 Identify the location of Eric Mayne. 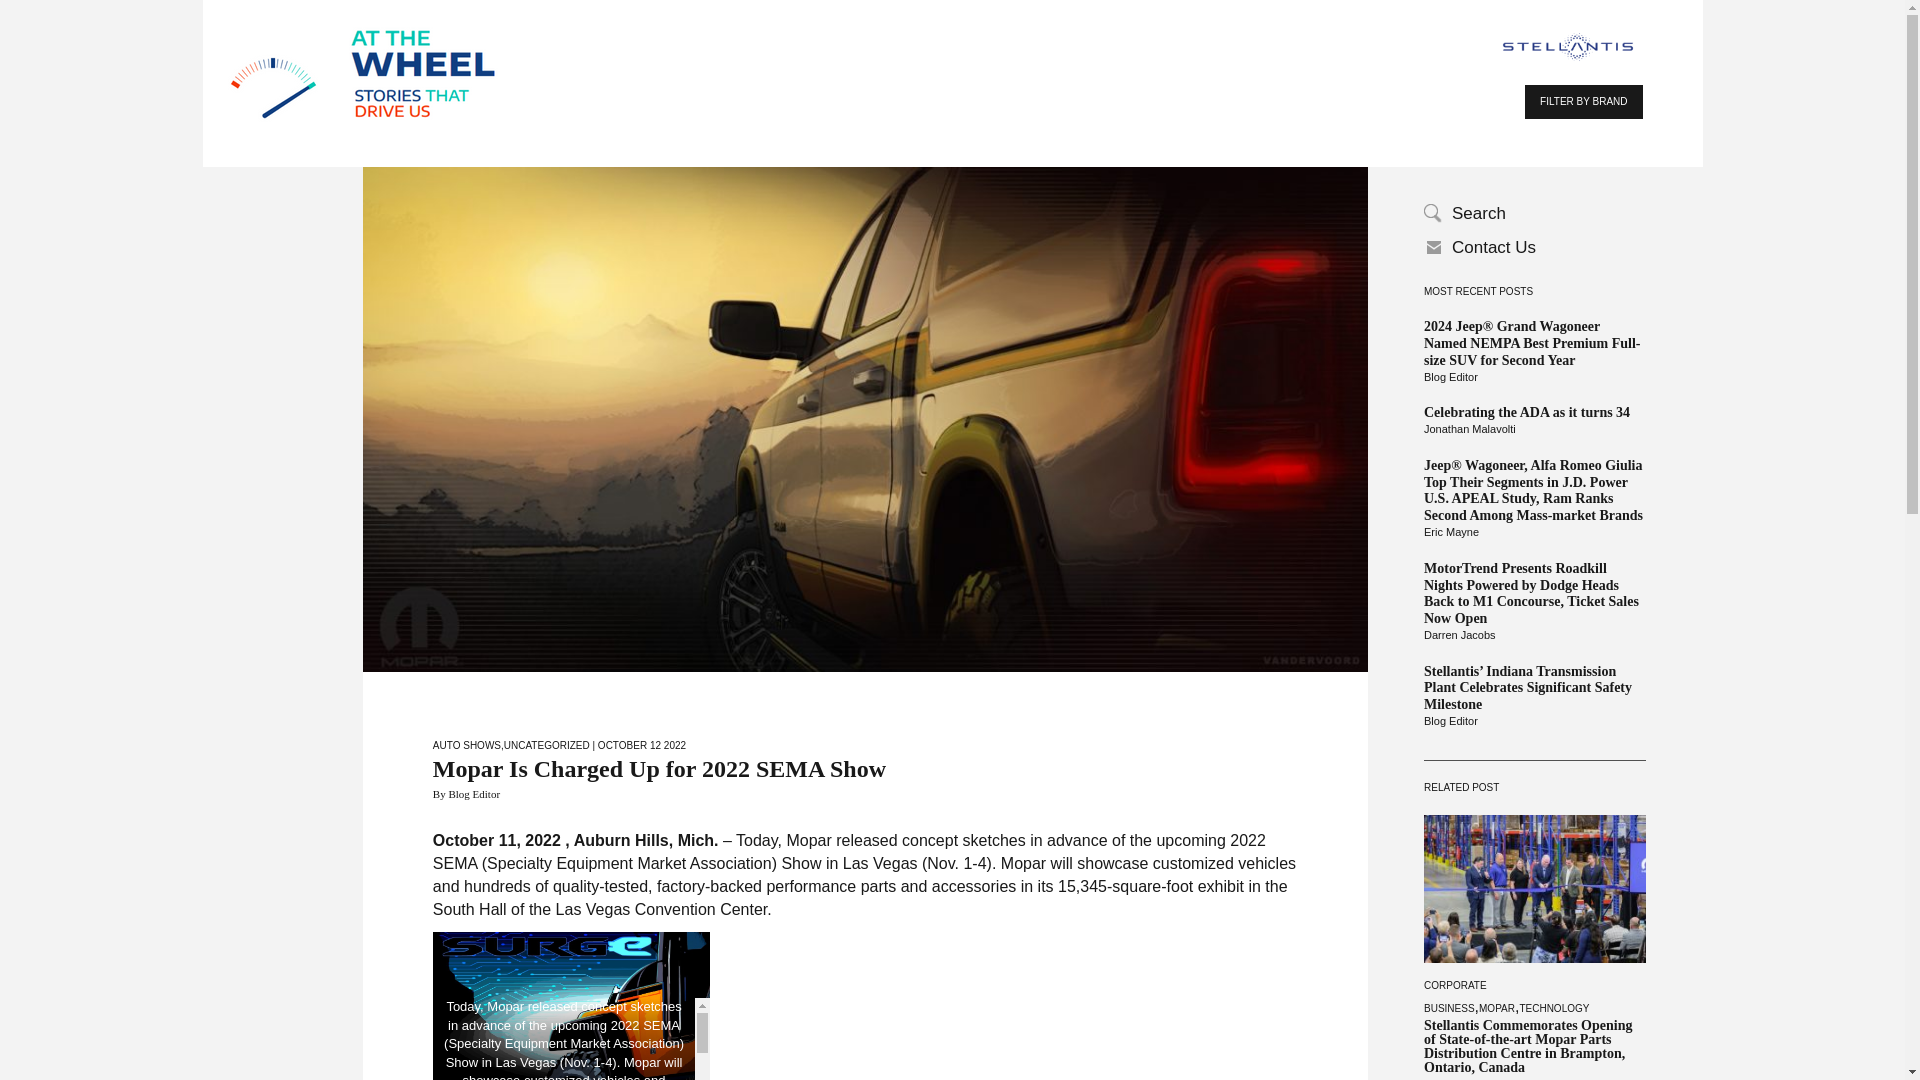
(1534, 532).